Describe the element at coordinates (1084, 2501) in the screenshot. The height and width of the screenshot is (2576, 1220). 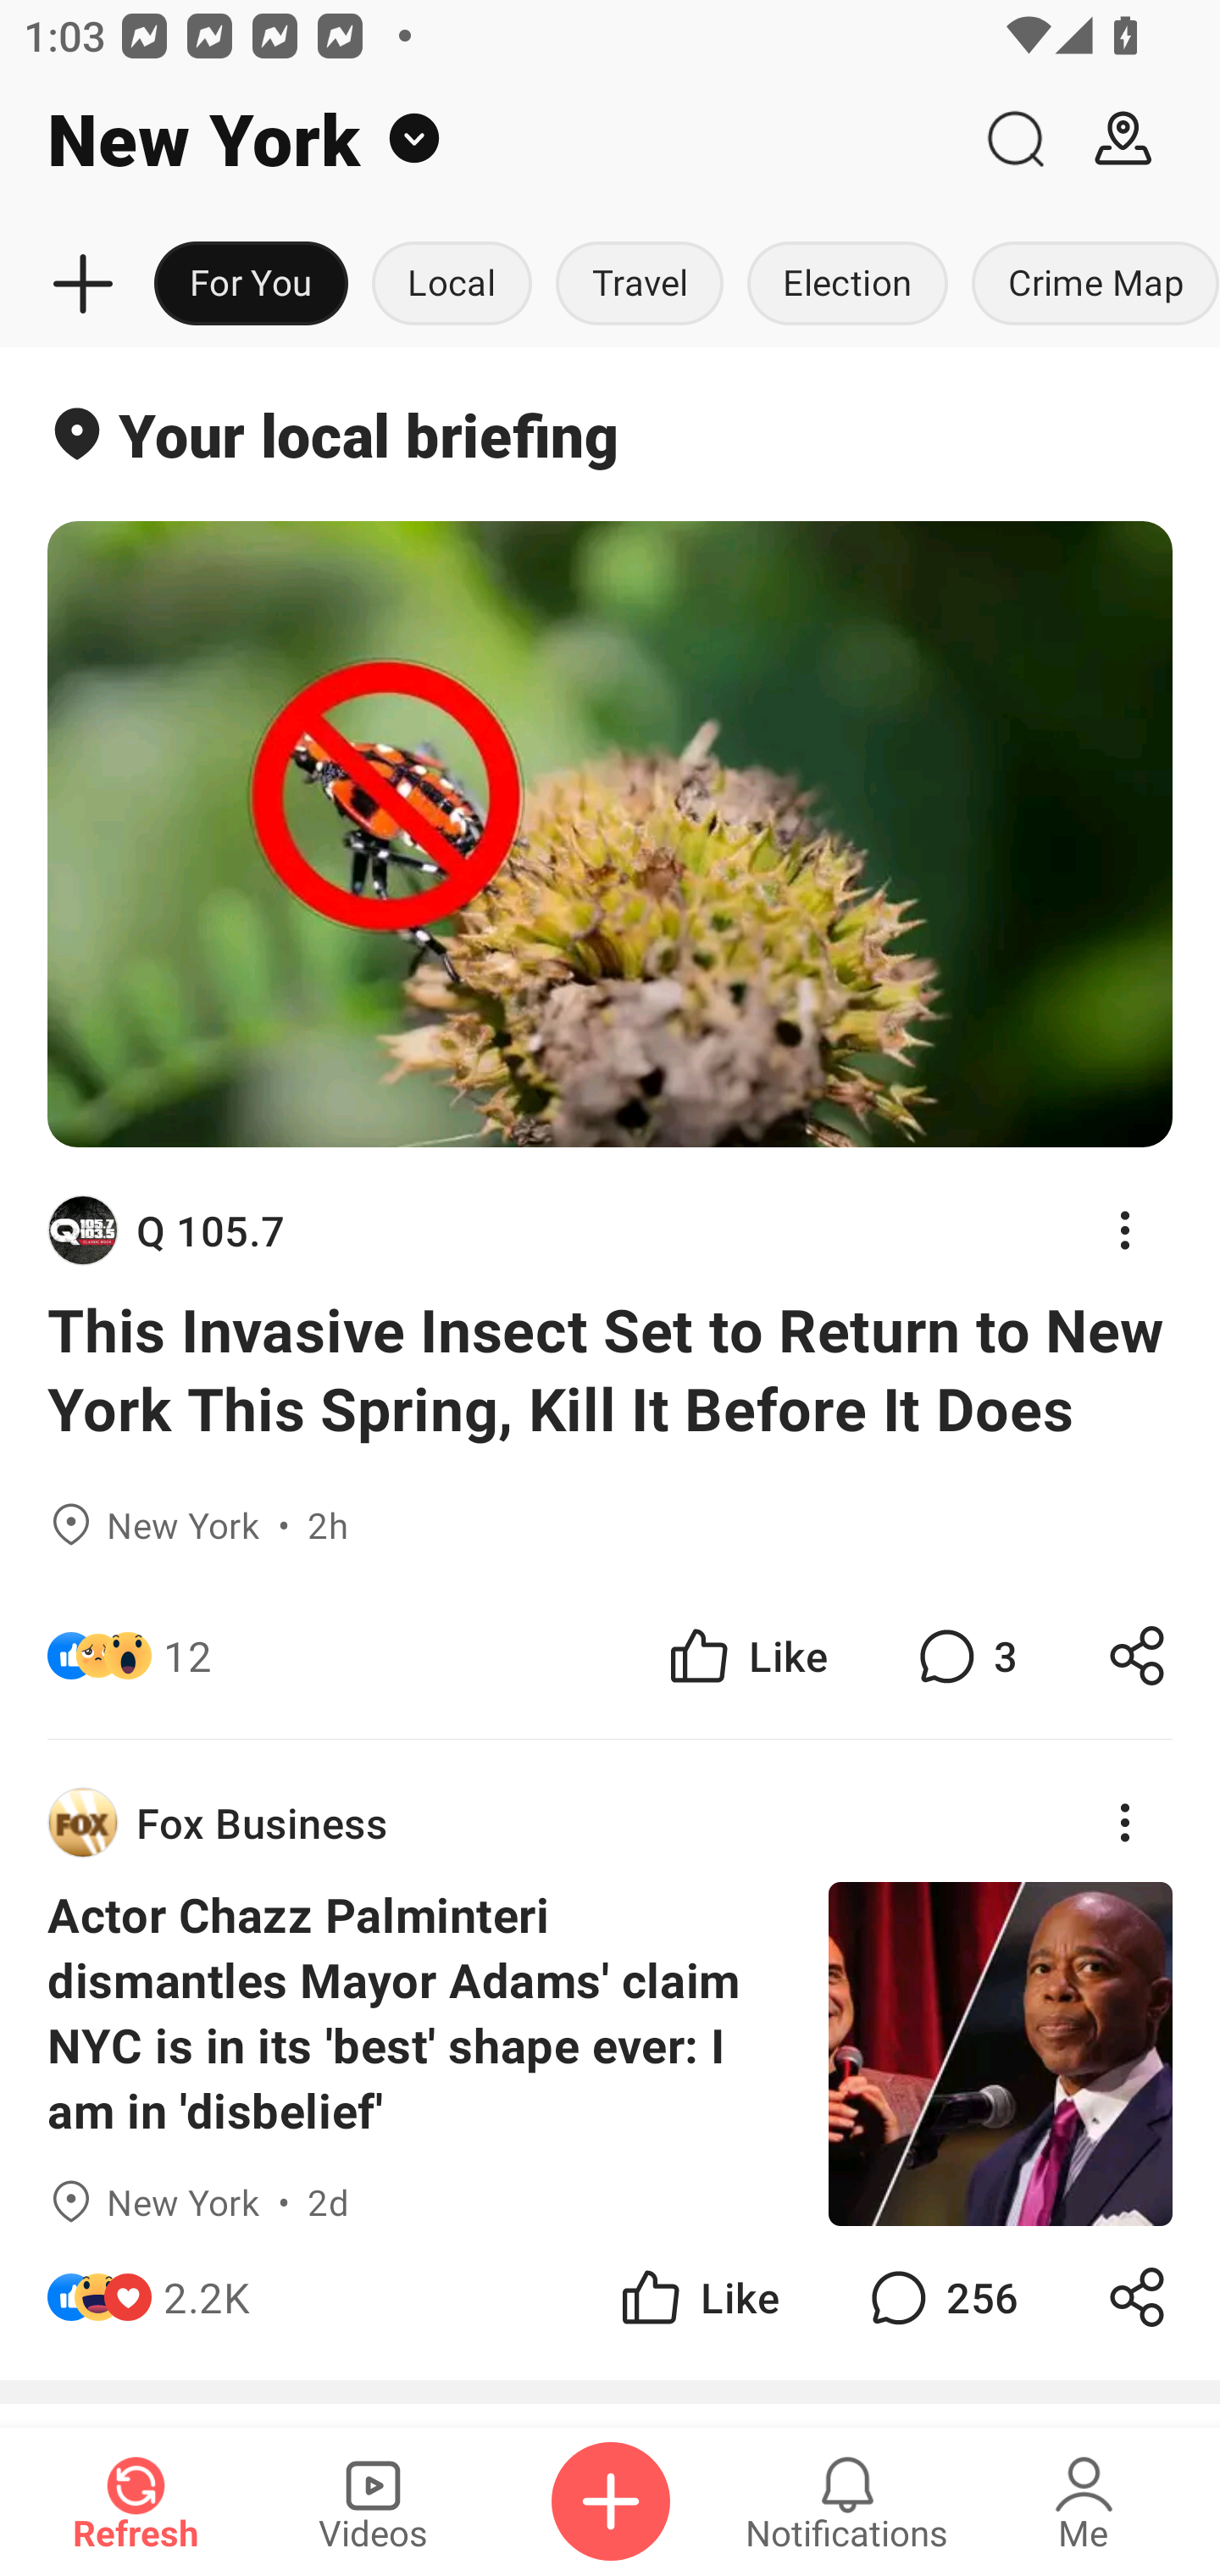
I see `Me` at that location.